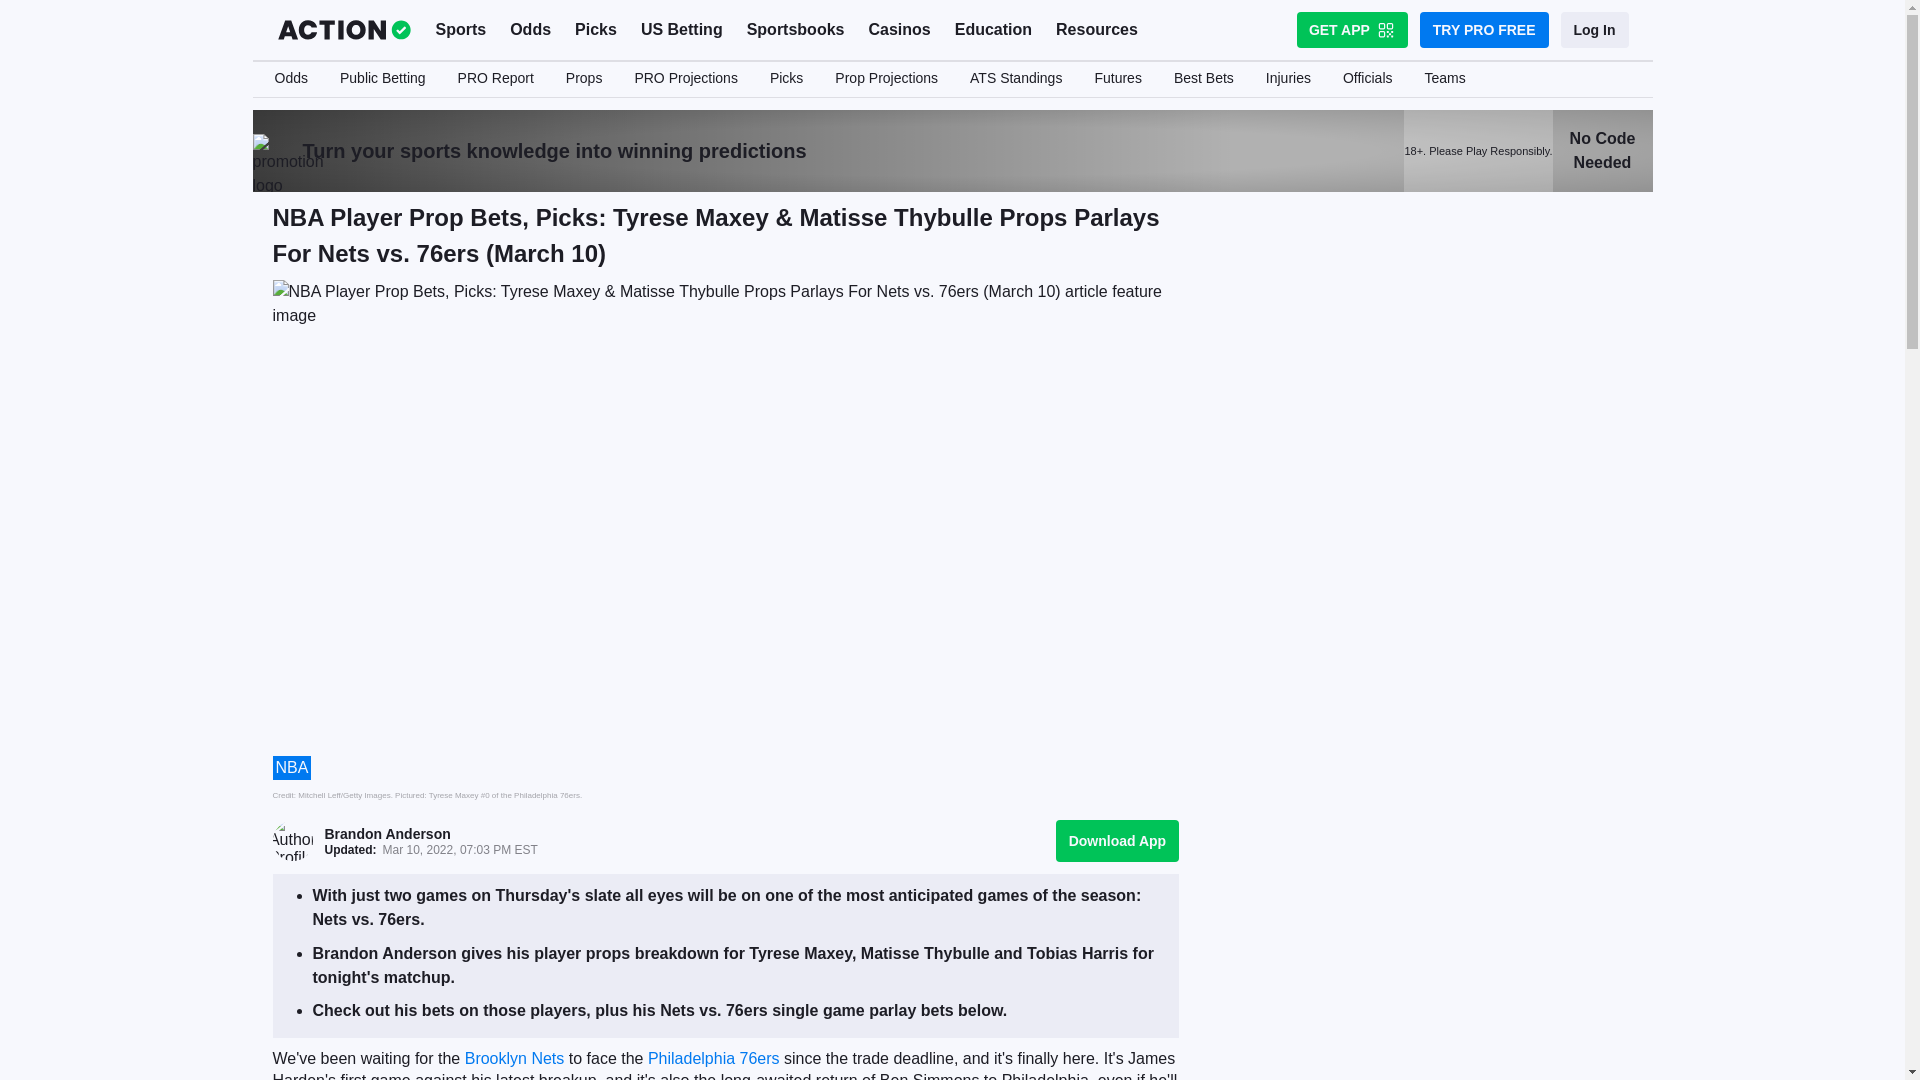 Image resolution: width=1920 pixels, height=1080 pixels. Describe the element at coordinates (1016, 79) in the screenshot. I see `ATS Standings` at that location.